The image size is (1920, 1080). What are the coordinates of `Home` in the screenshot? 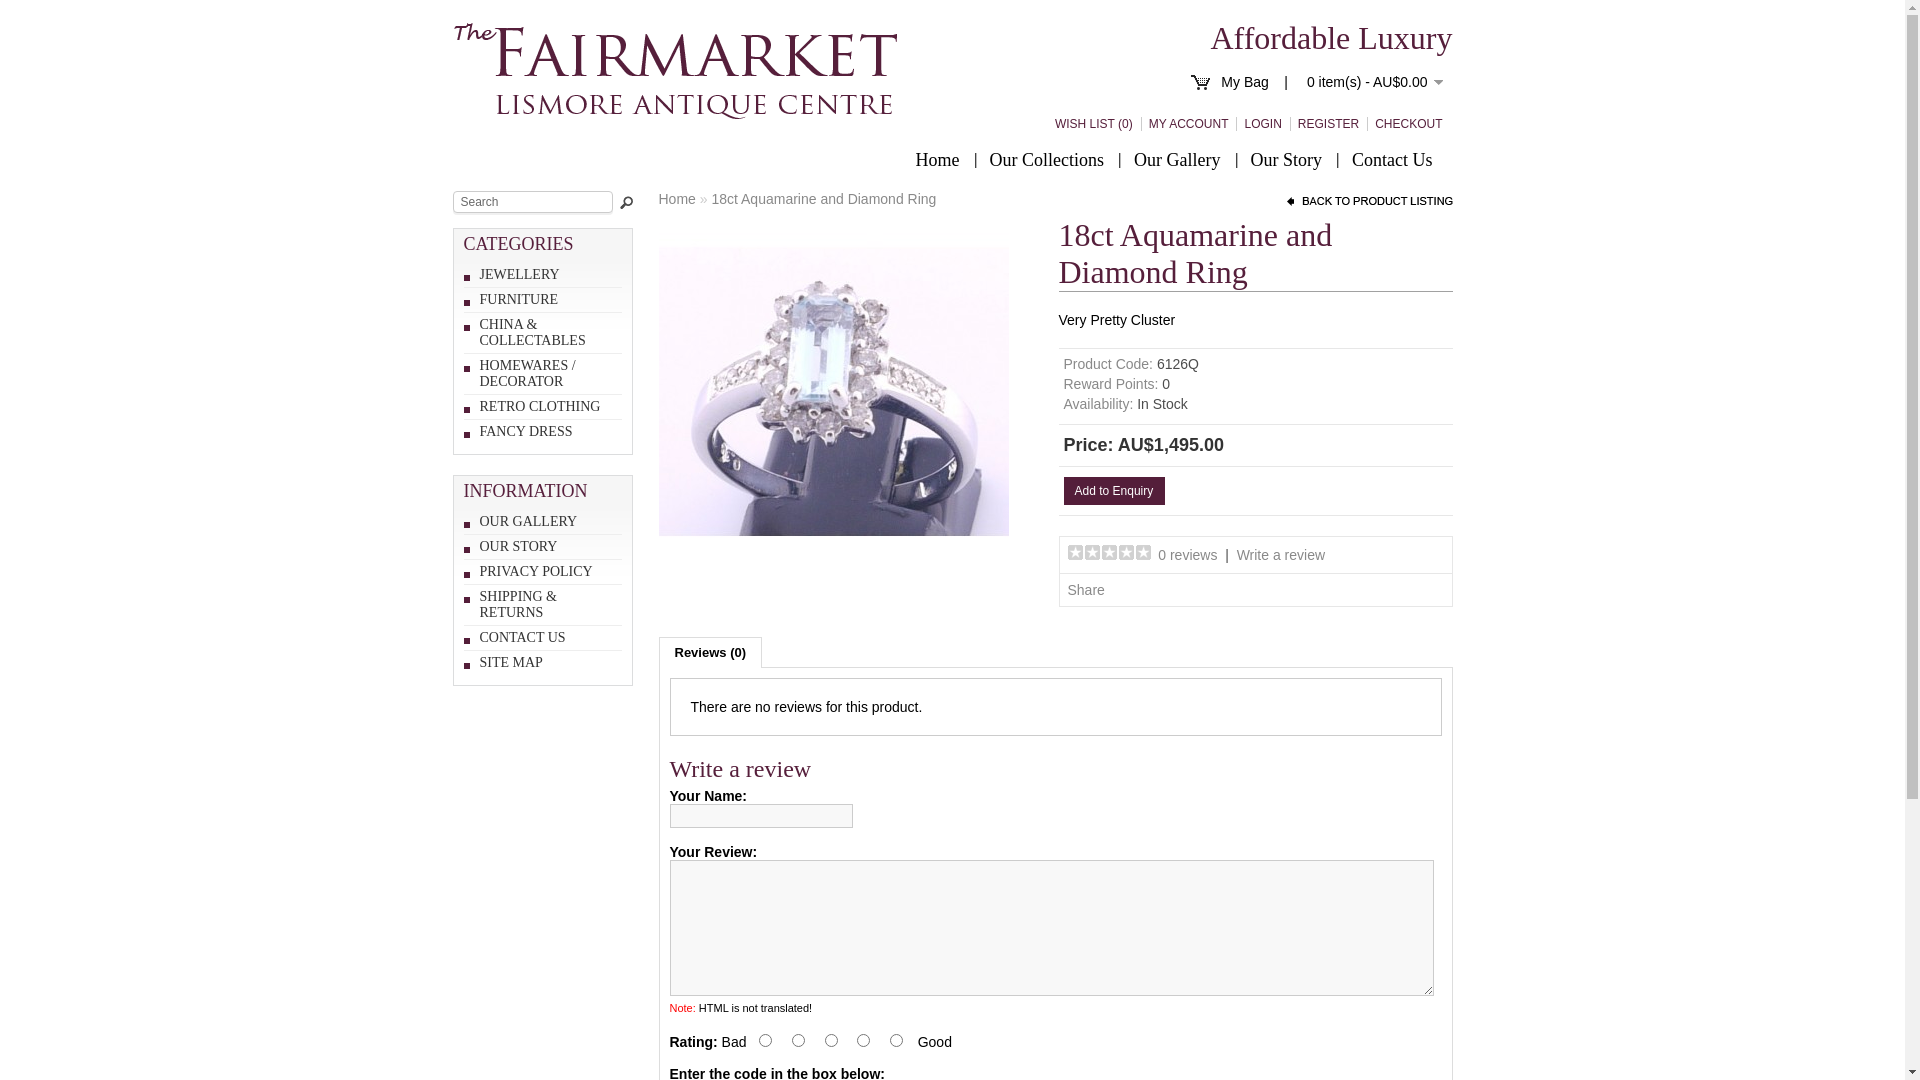 It's located at (676, 199).